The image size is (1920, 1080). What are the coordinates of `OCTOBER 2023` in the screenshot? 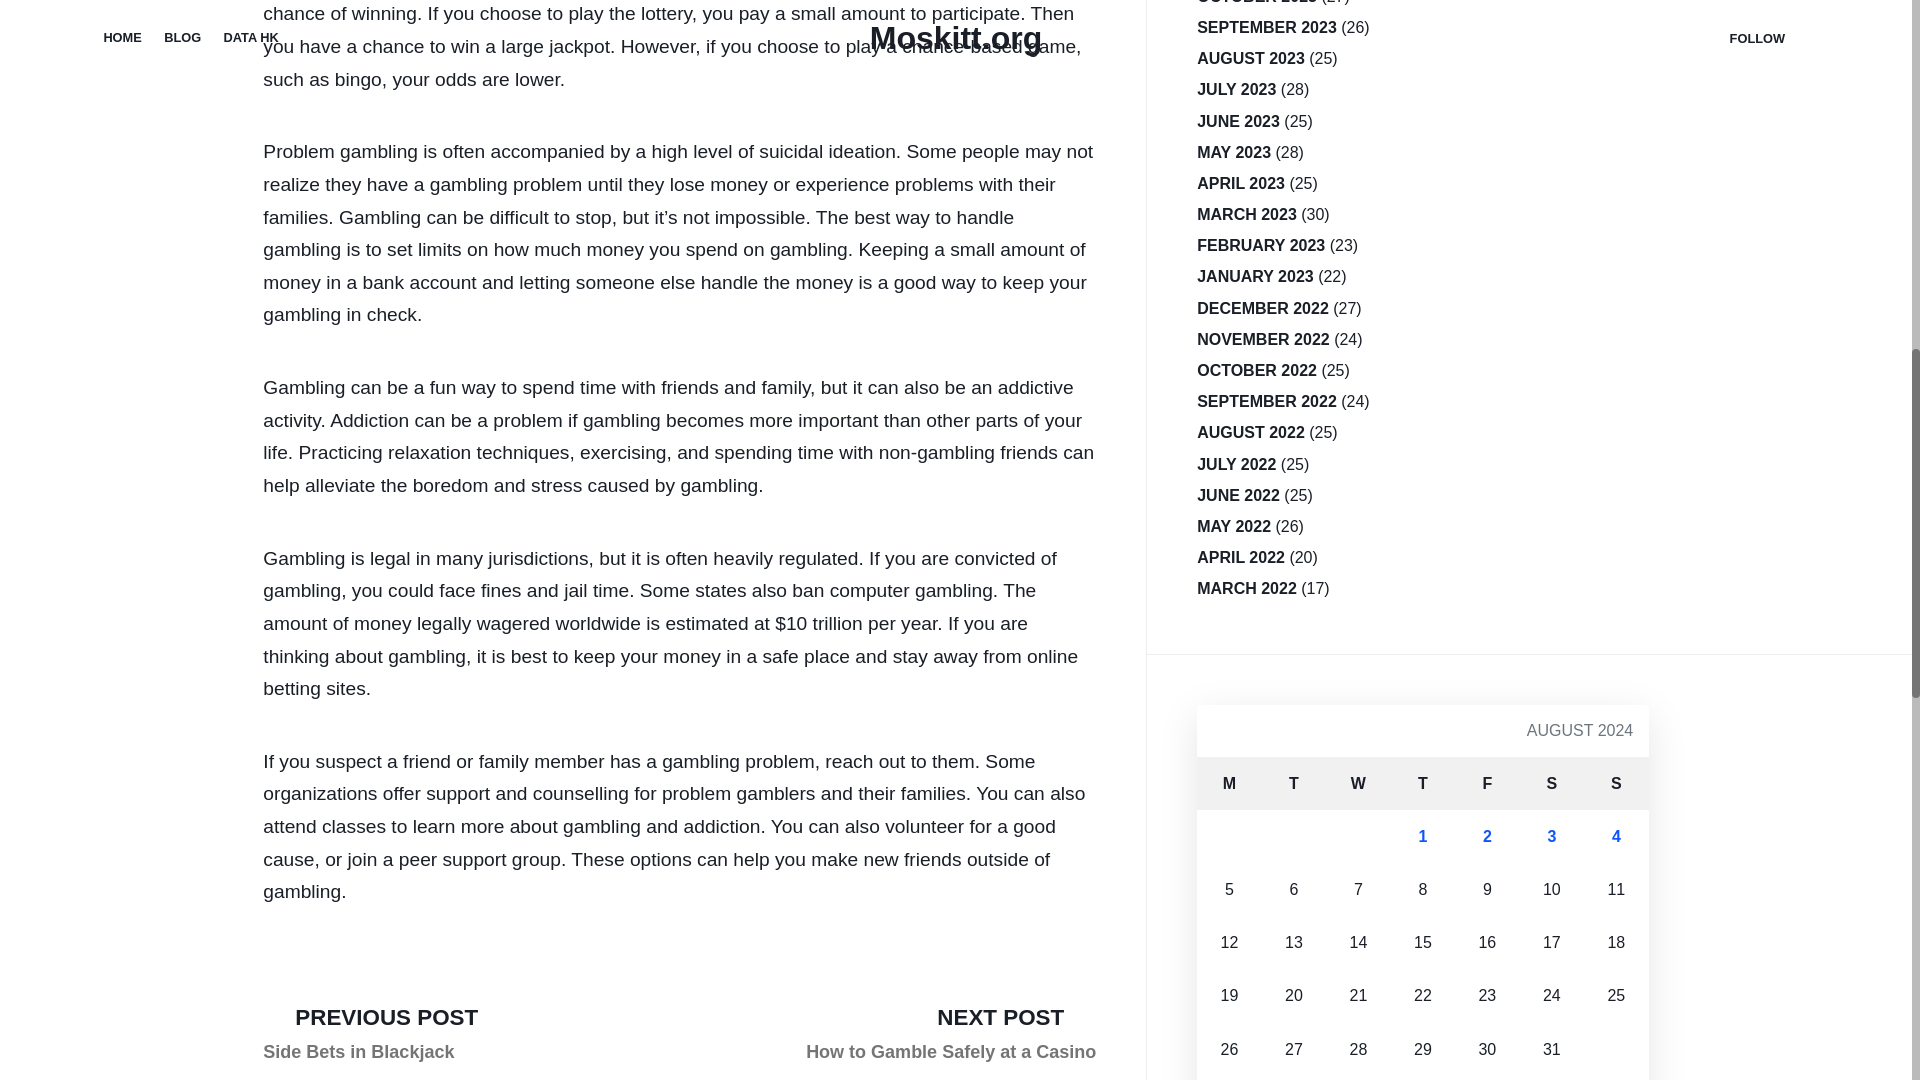 It's located at (1616, 784).